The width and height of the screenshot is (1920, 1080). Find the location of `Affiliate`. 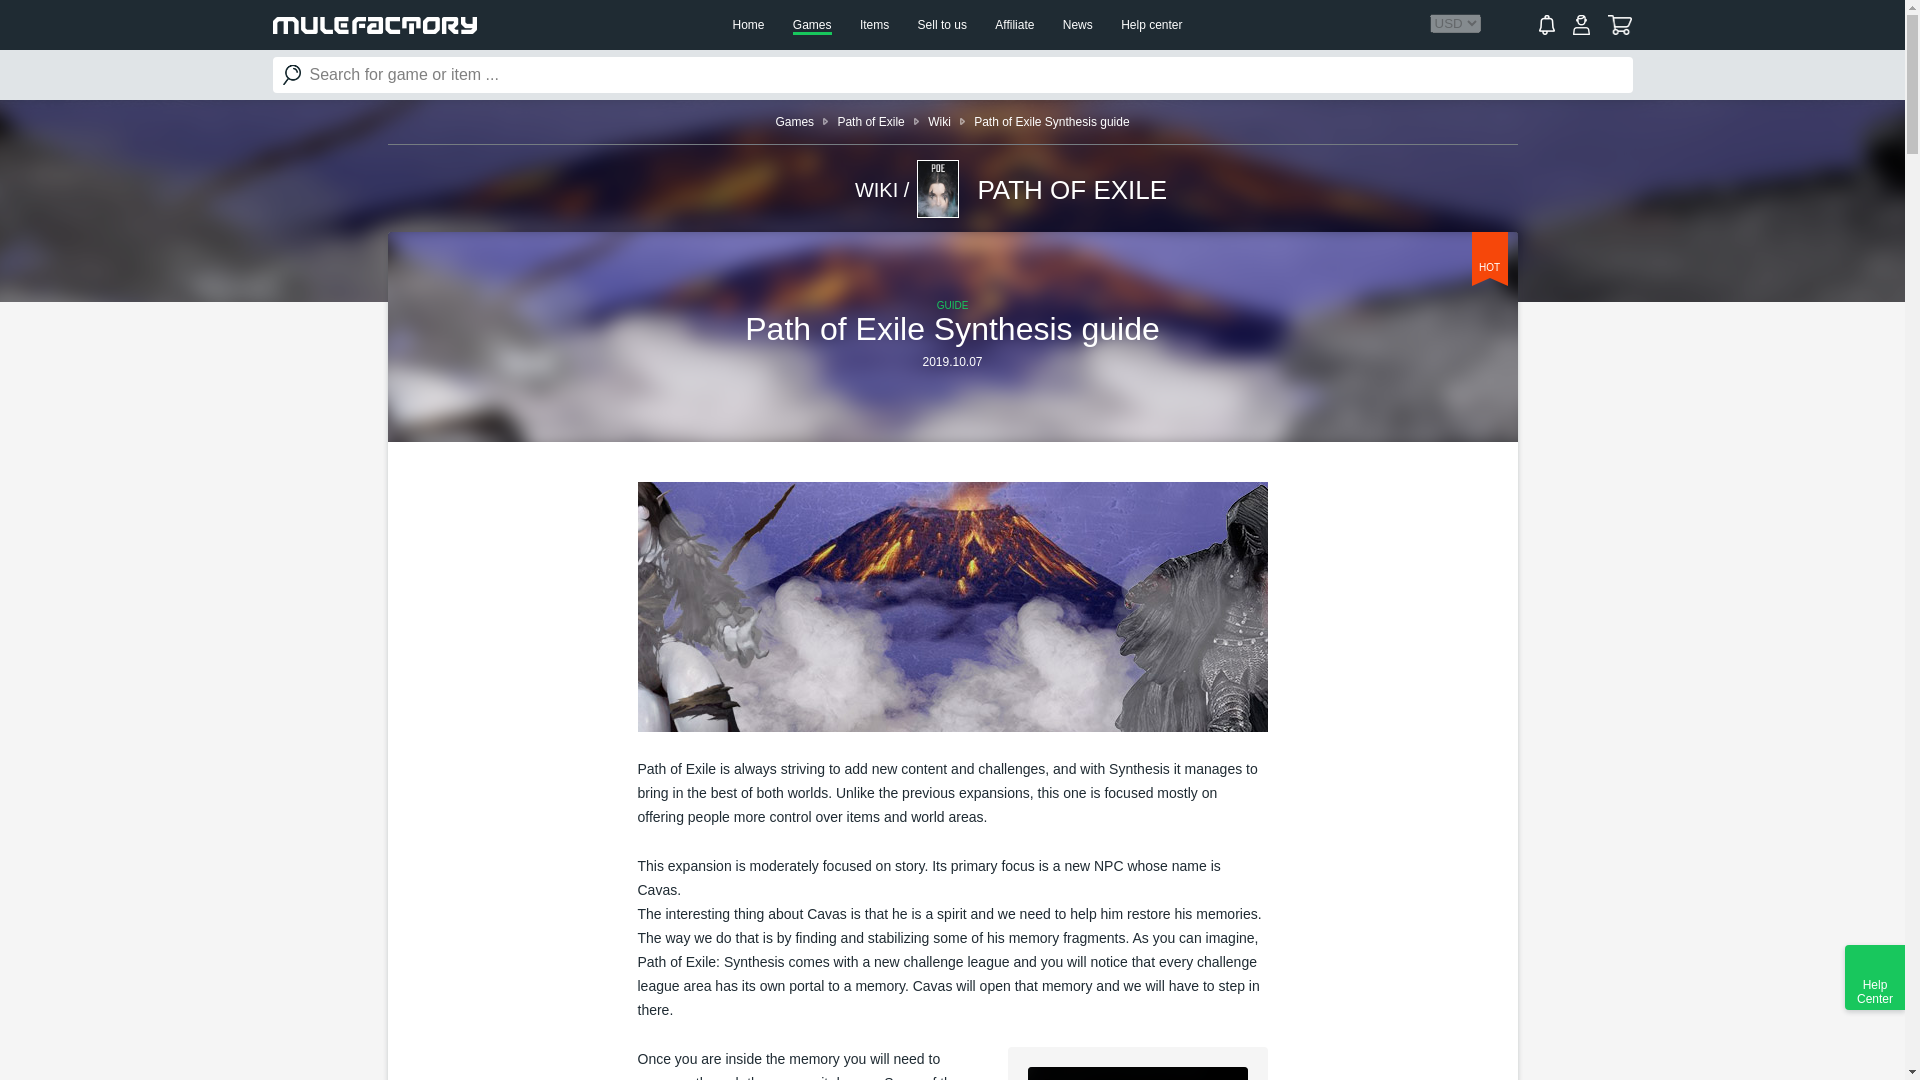

Affiliate is located at coordinates (1014, 25).